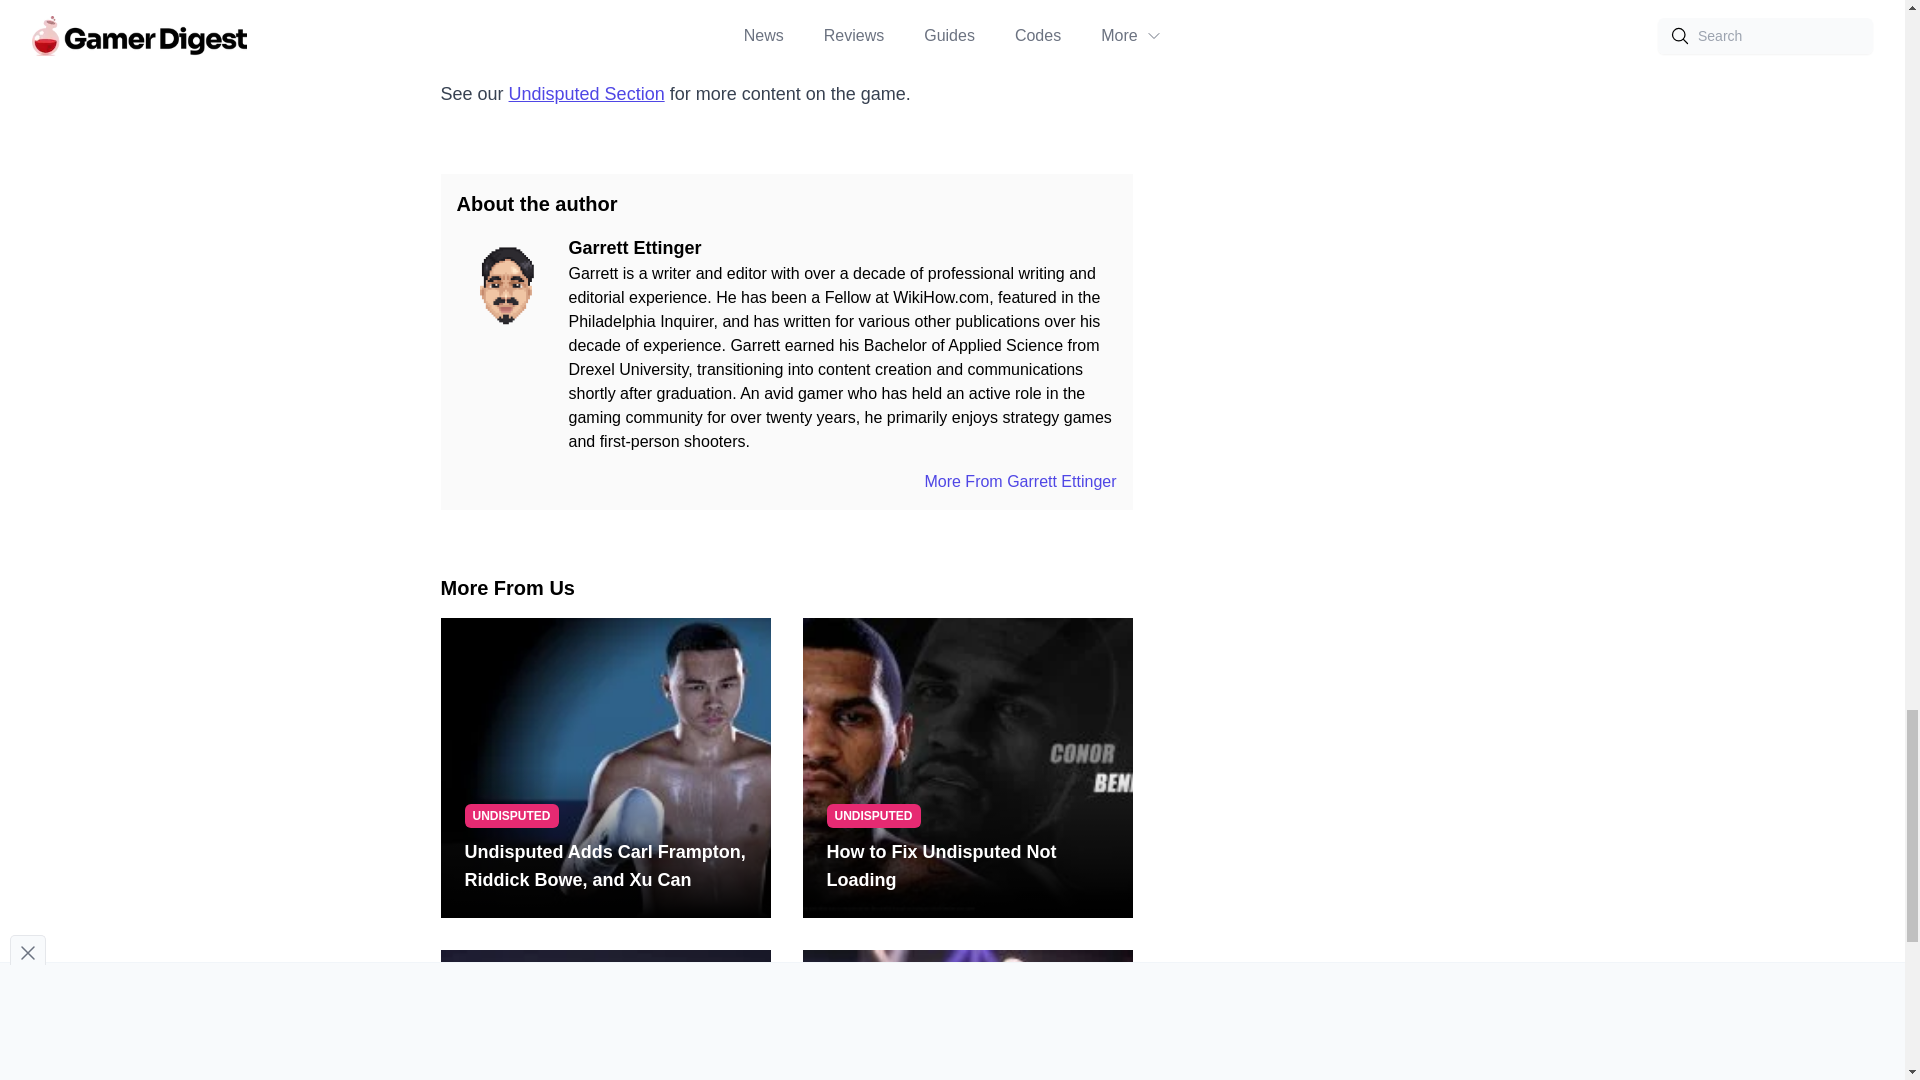 This screenshot has width=1920, height=1080. What do you see at coordinates (1019, 482) in the screenshot?
I see `More From Garrett Ettinger` at bounding box center [1019, 482].